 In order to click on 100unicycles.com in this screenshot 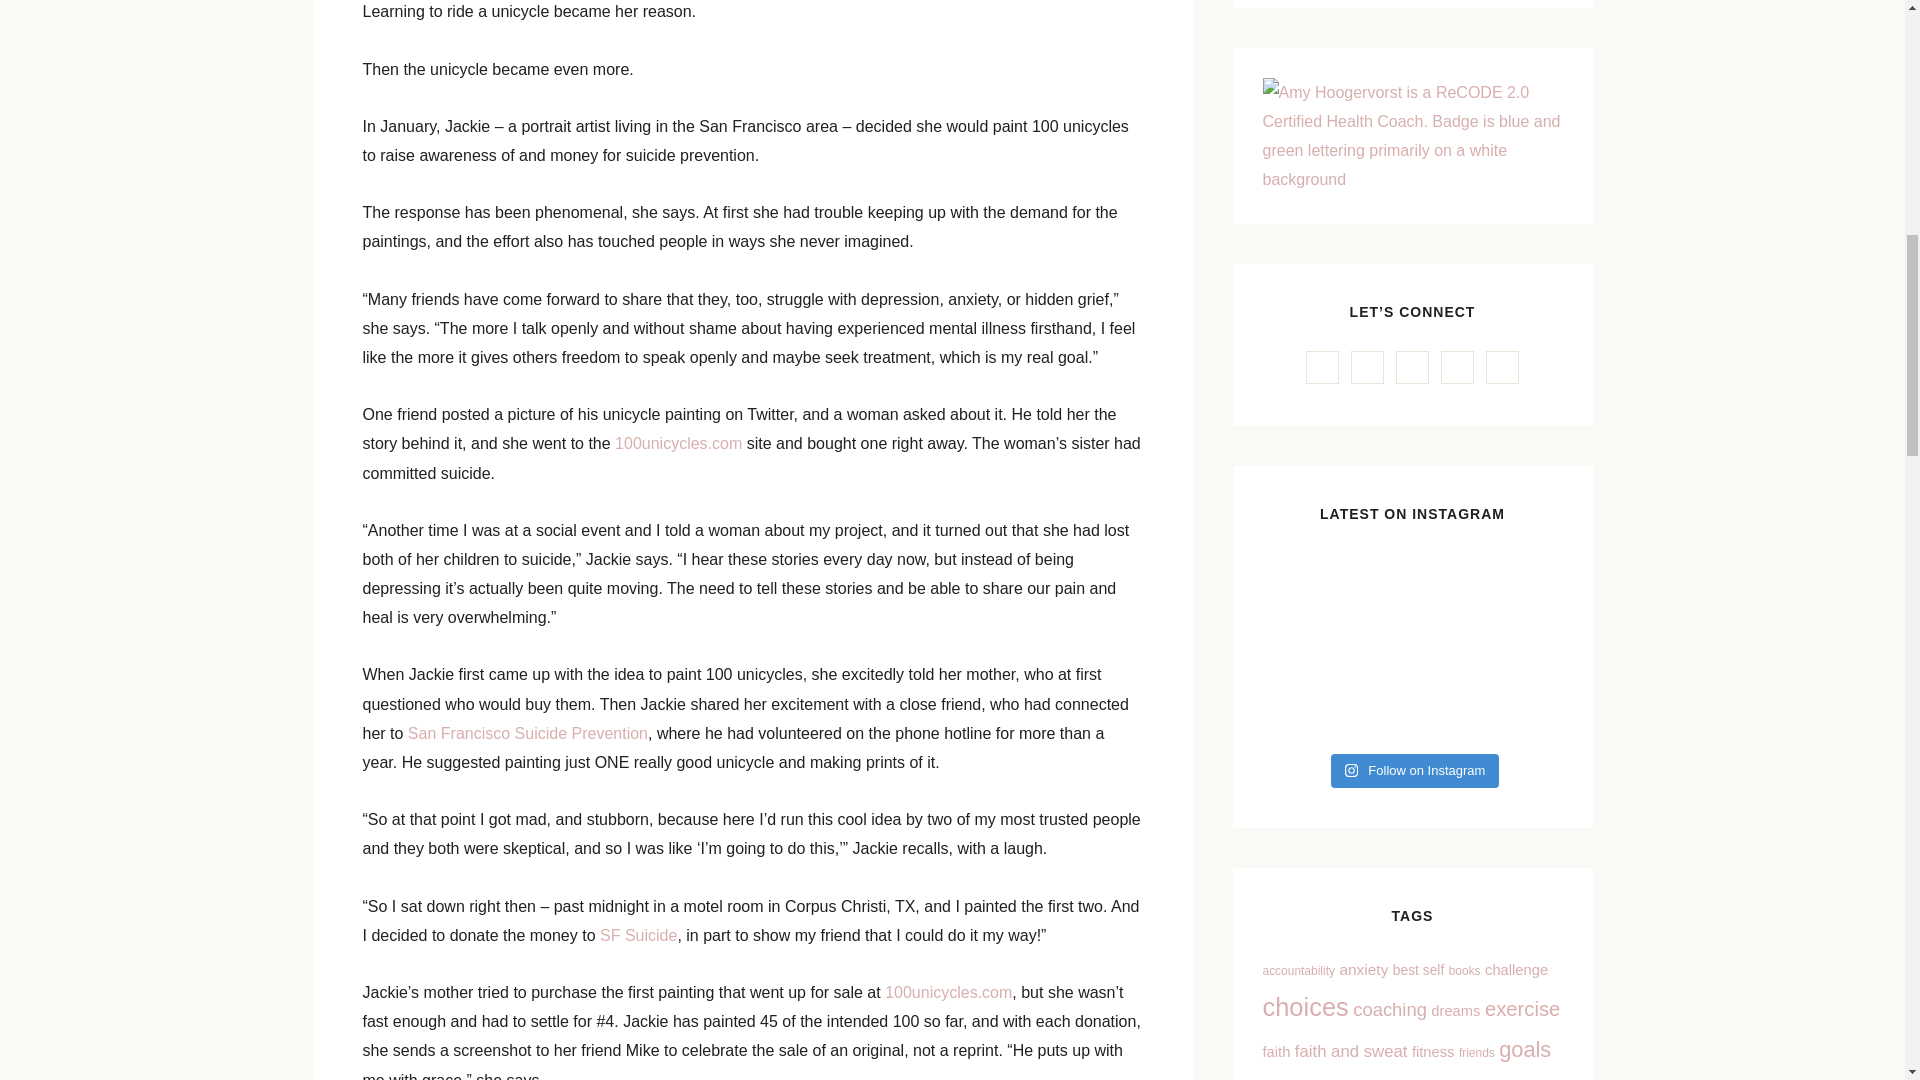, I will do `click(948, 992)`.